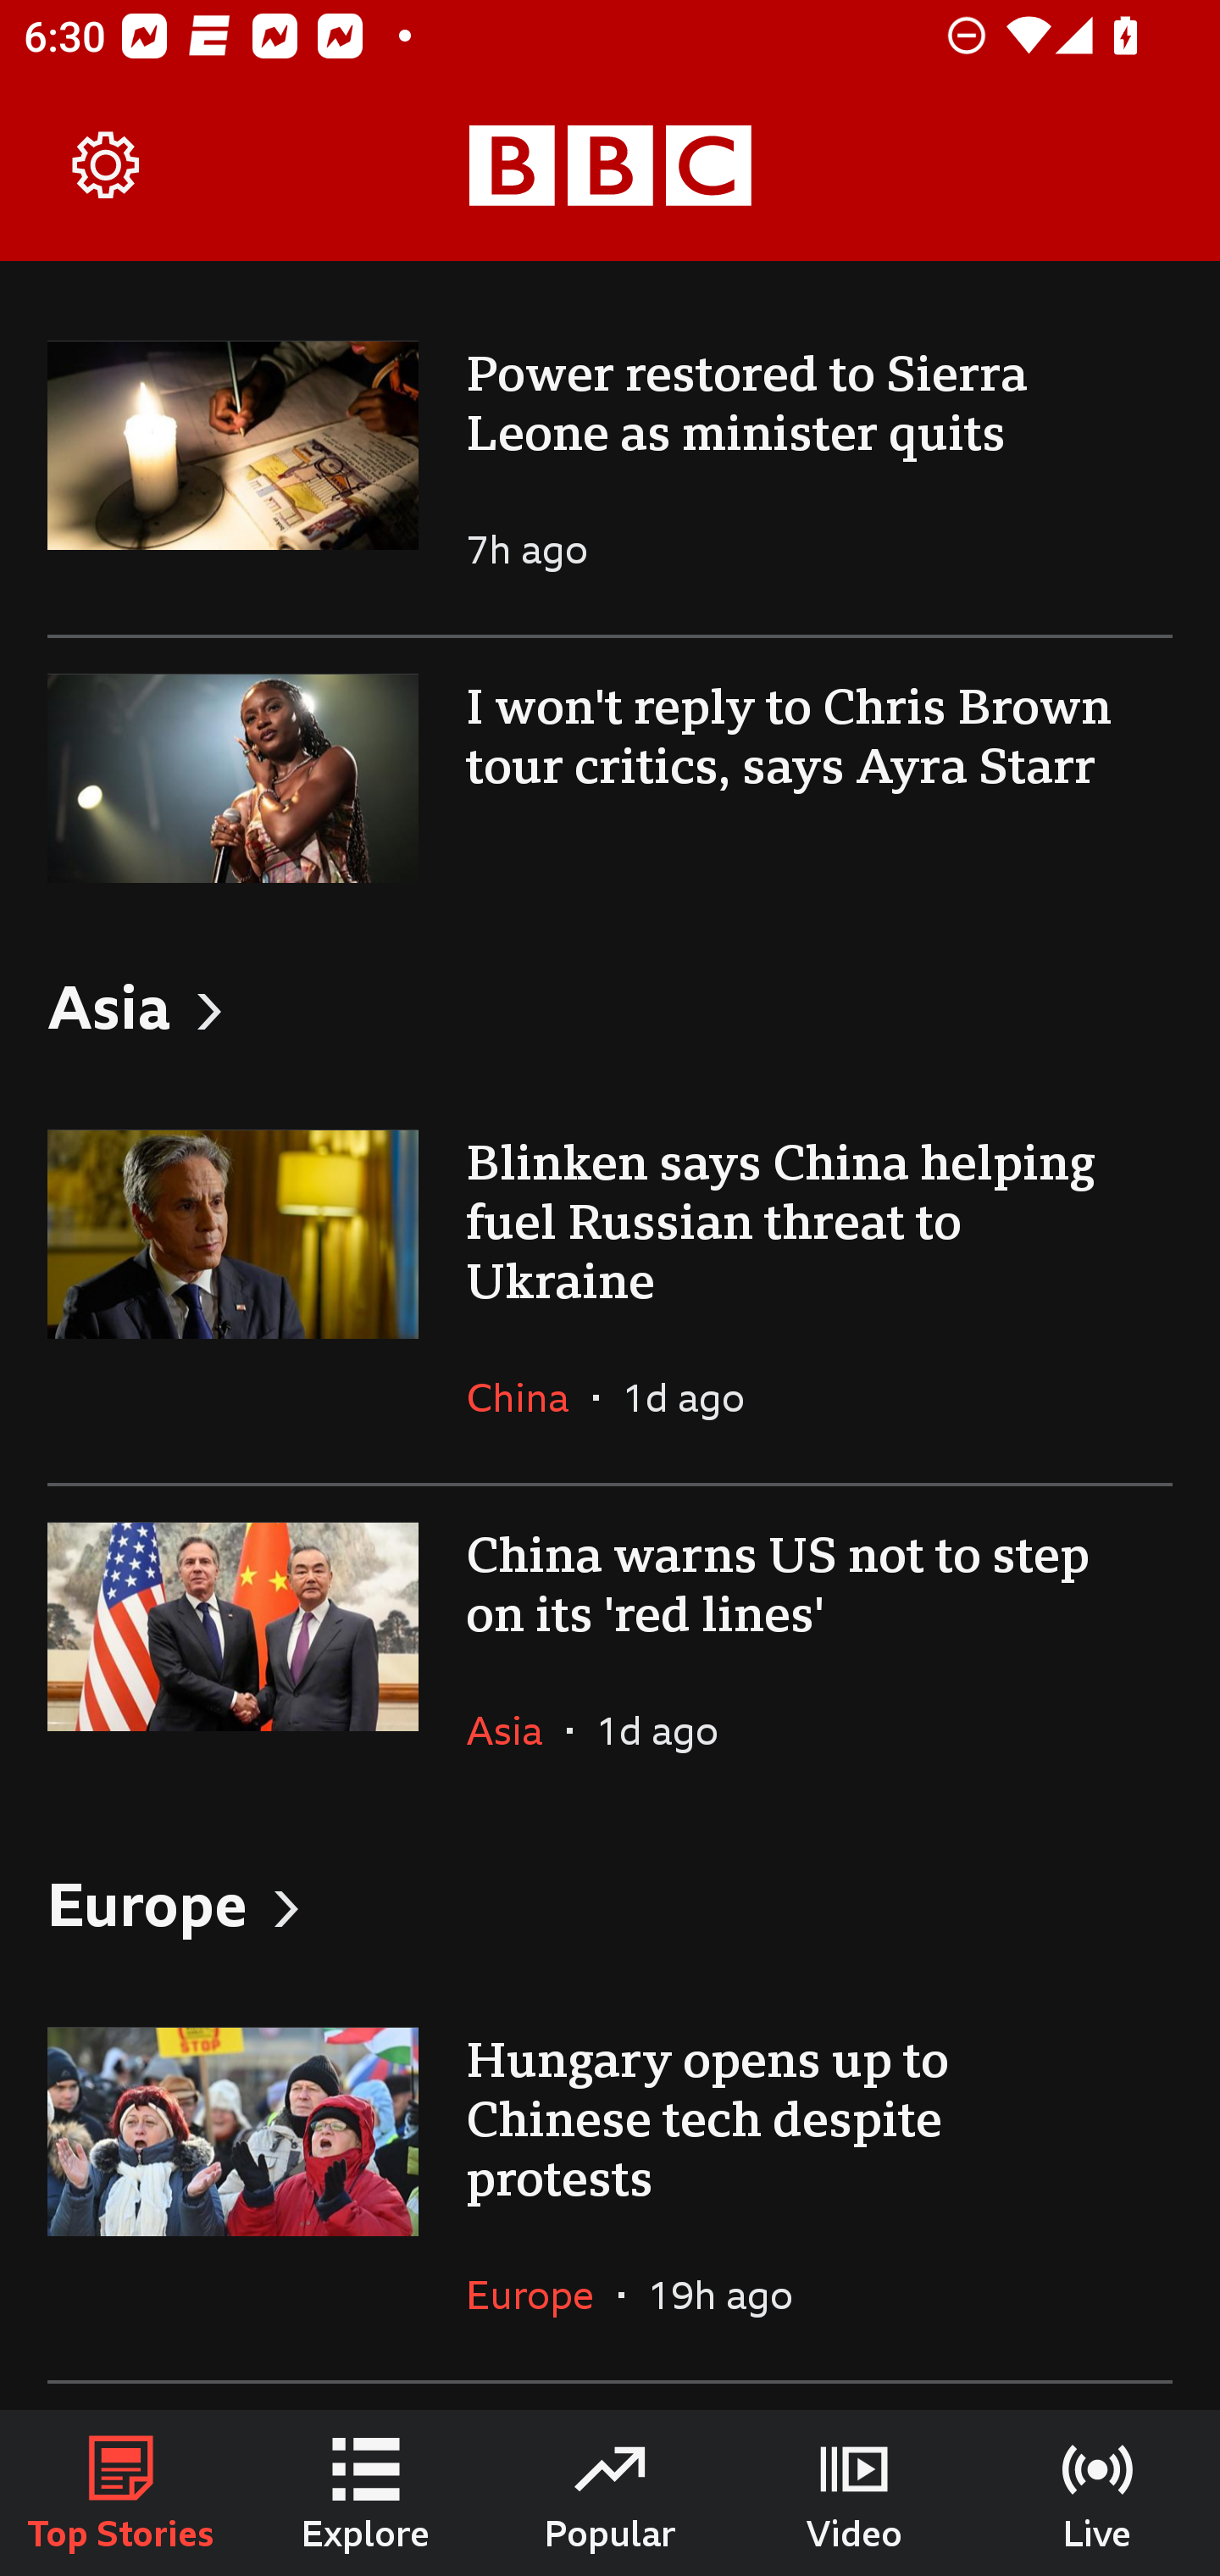 The height and width of the screenshot is (2576, 1220). I want to click on Asia In the section Asia, so click(517, 1729).